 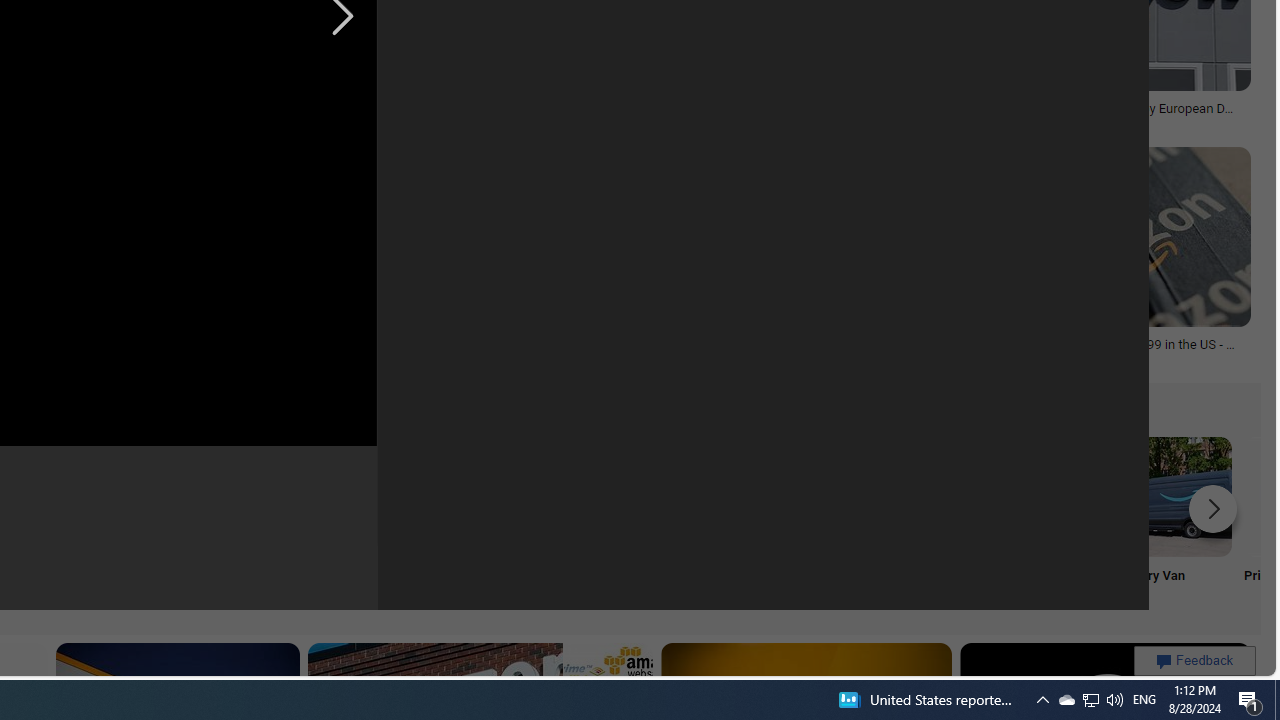 I want to click on Amazon Delivery Van Delivery Van, so click(x=1172, y=522).